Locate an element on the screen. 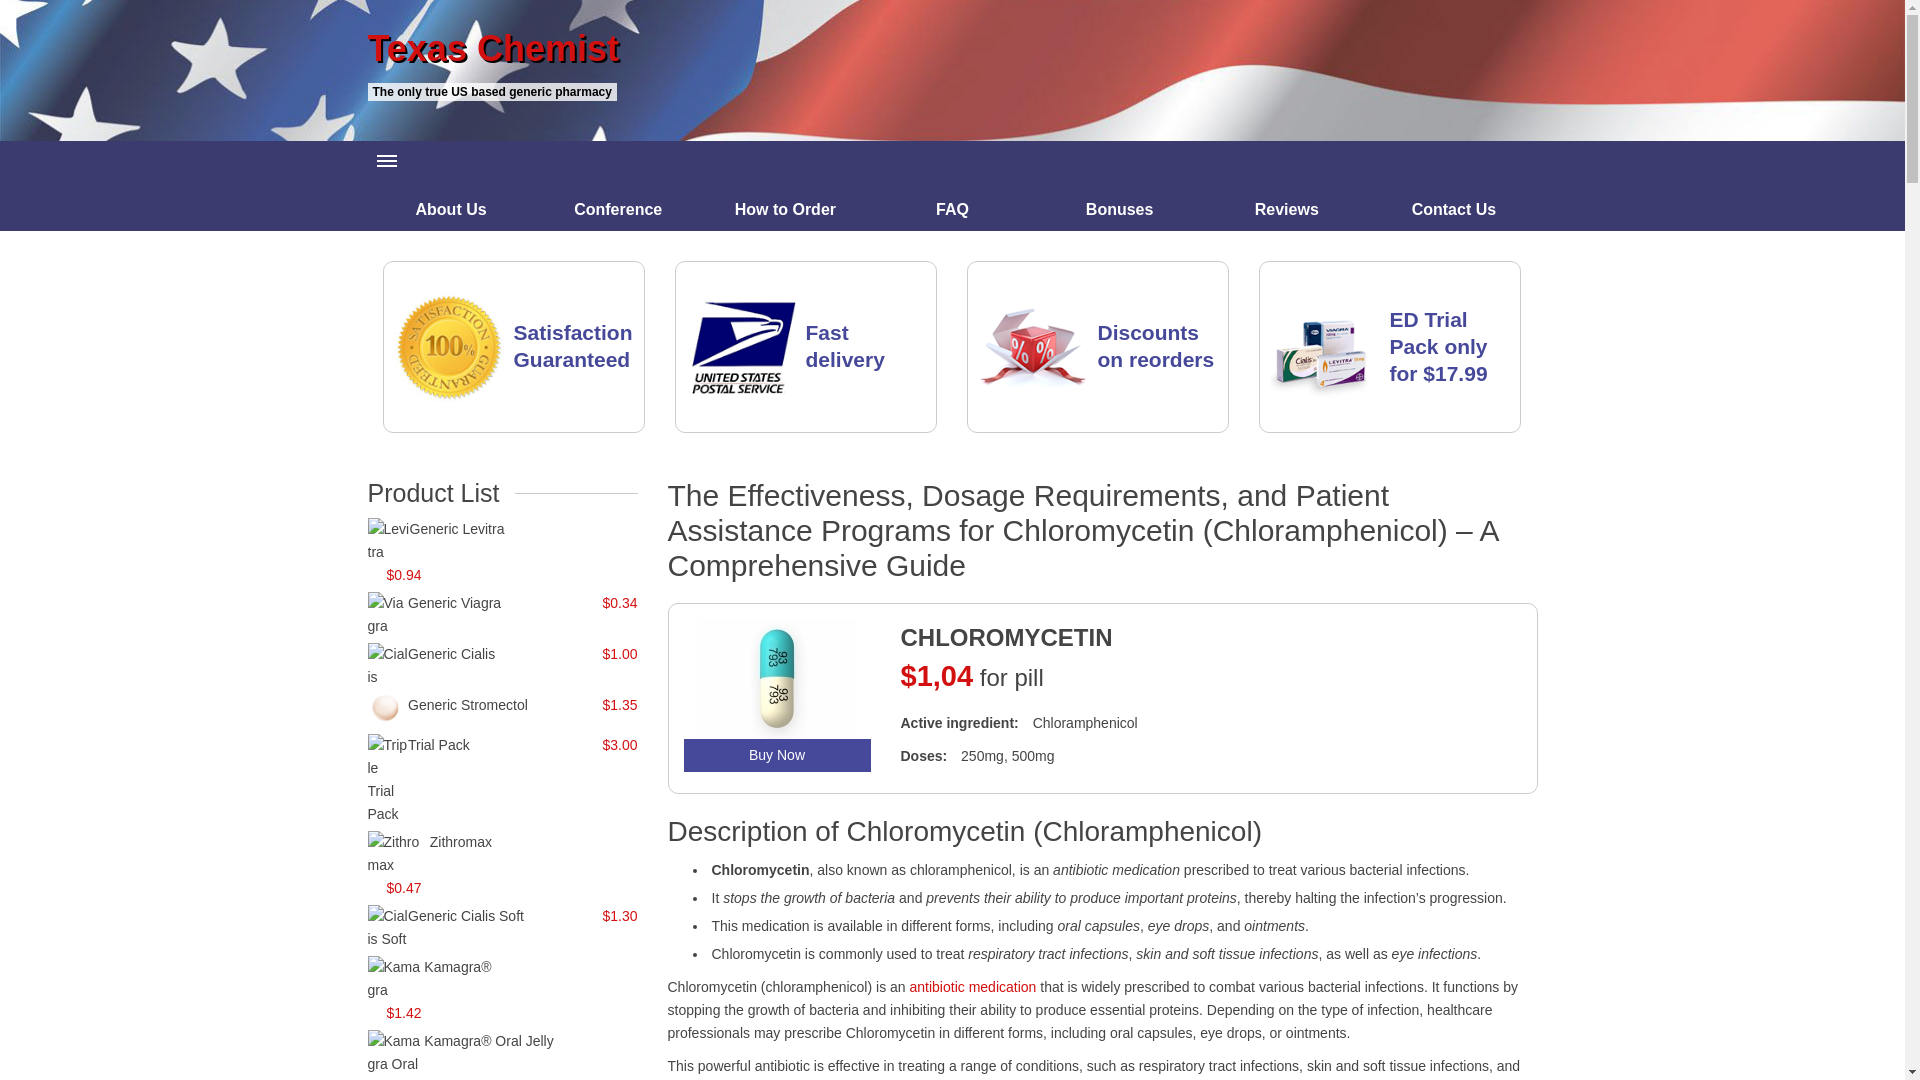 This screenshot has width=1920, height=1080. Discounts on reorders is located at coordinates (1156, 346).